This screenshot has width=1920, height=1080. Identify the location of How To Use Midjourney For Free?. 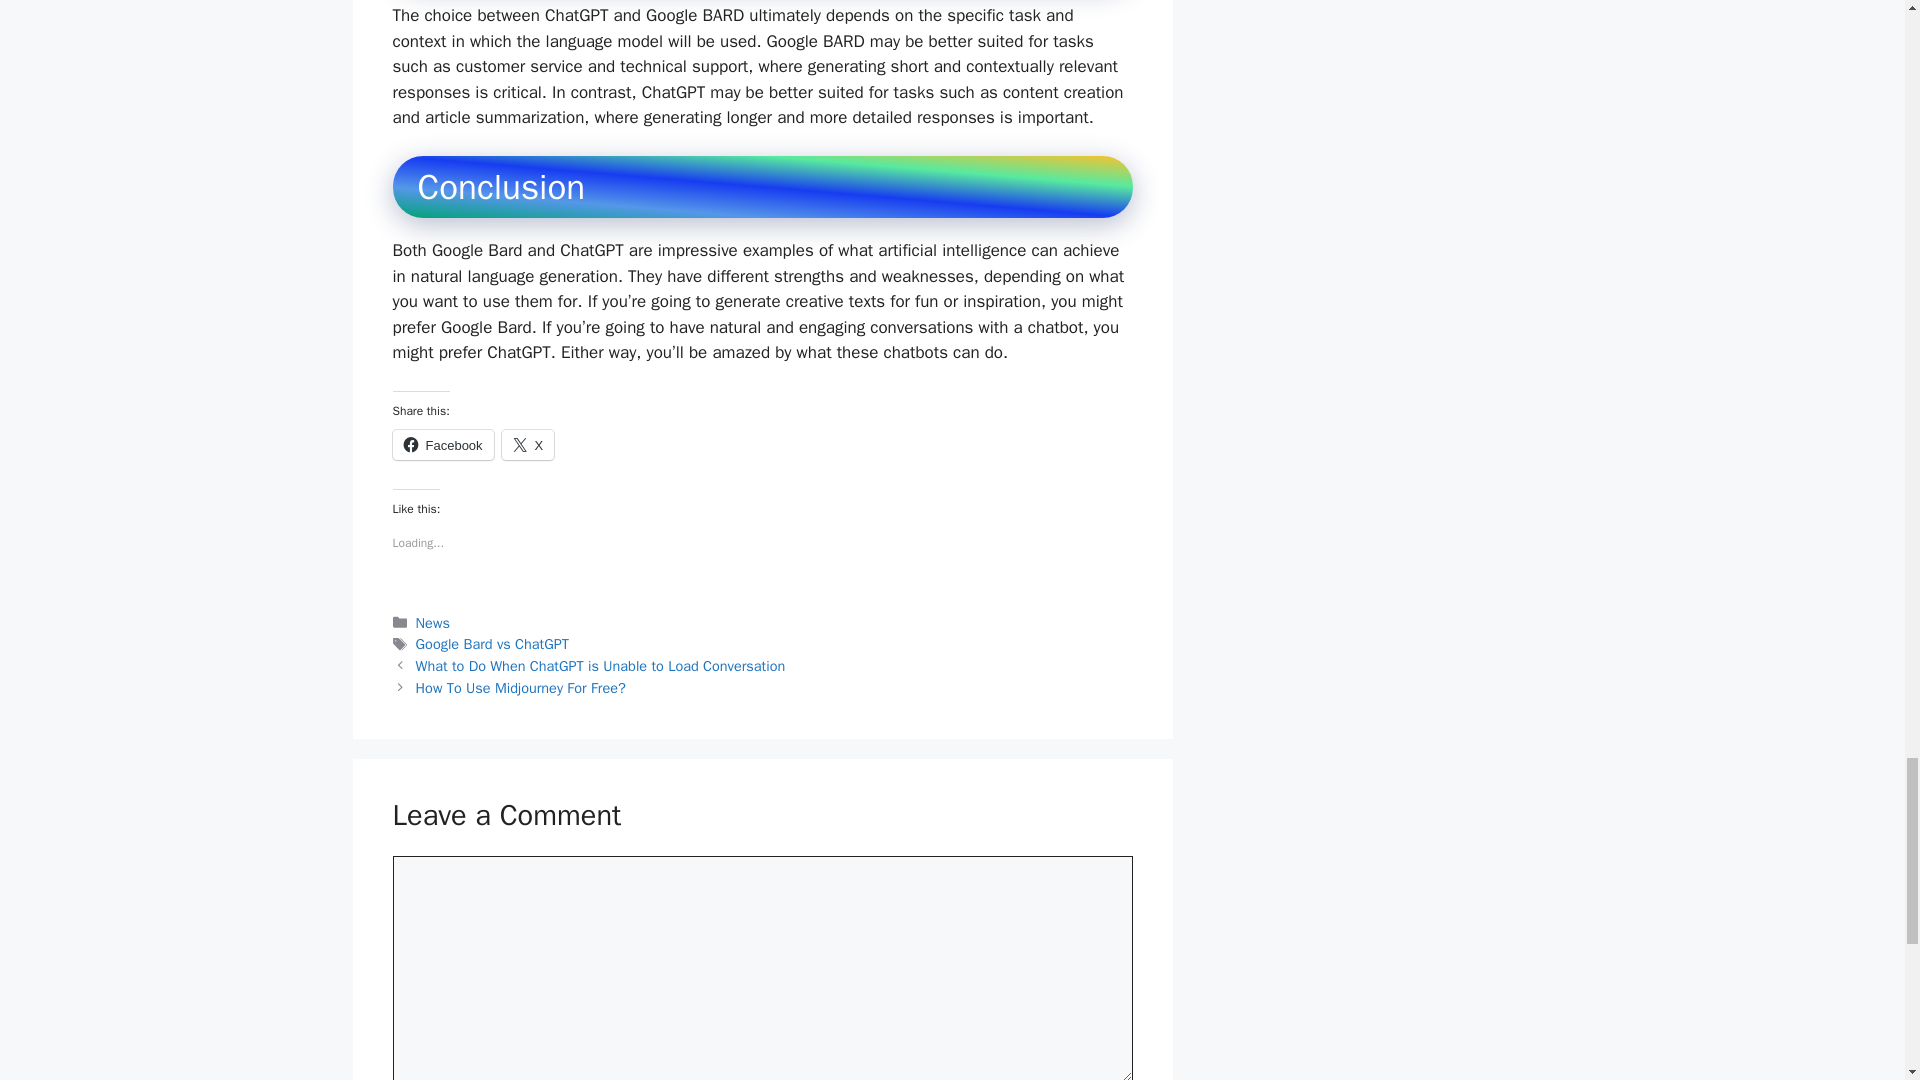
(520, 688).